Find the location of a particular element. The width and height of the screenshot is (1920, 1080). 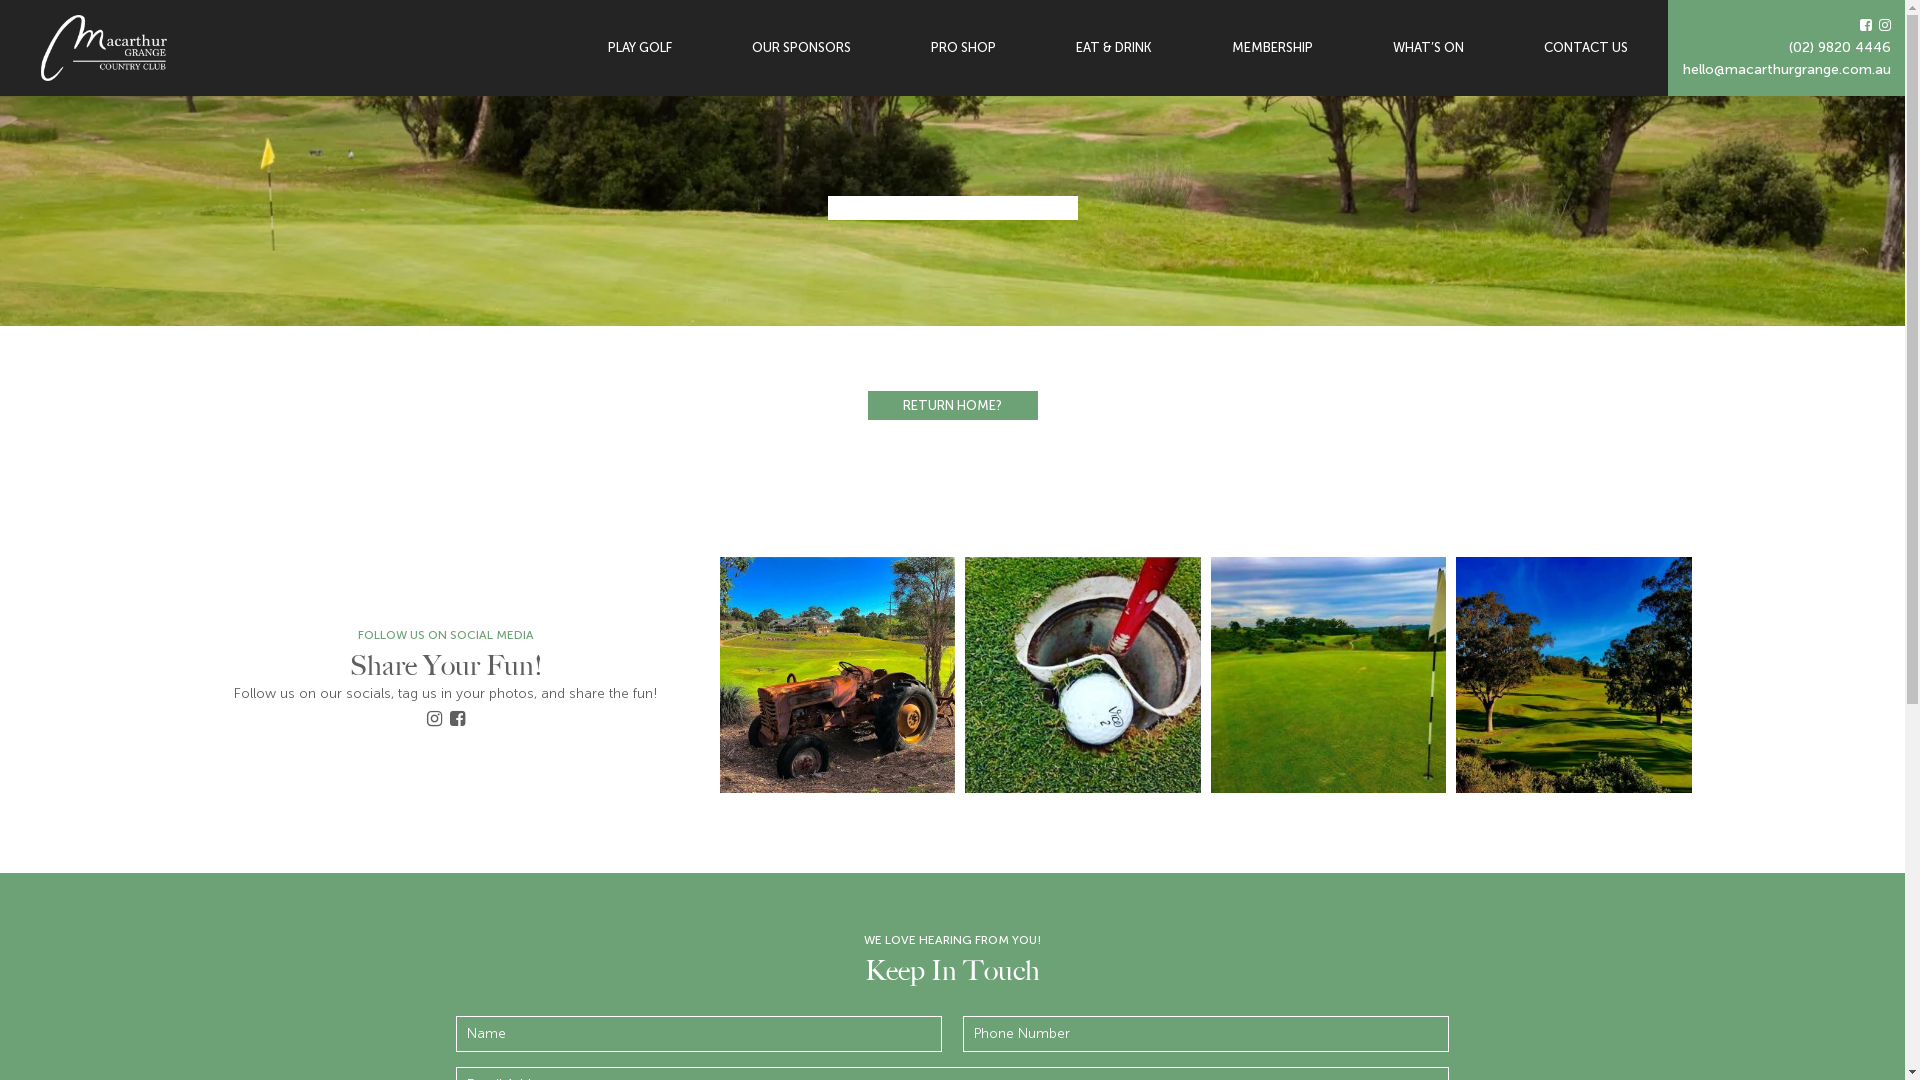

hello@macarthurgrange.com.au is located at coordinates (1787, 70).